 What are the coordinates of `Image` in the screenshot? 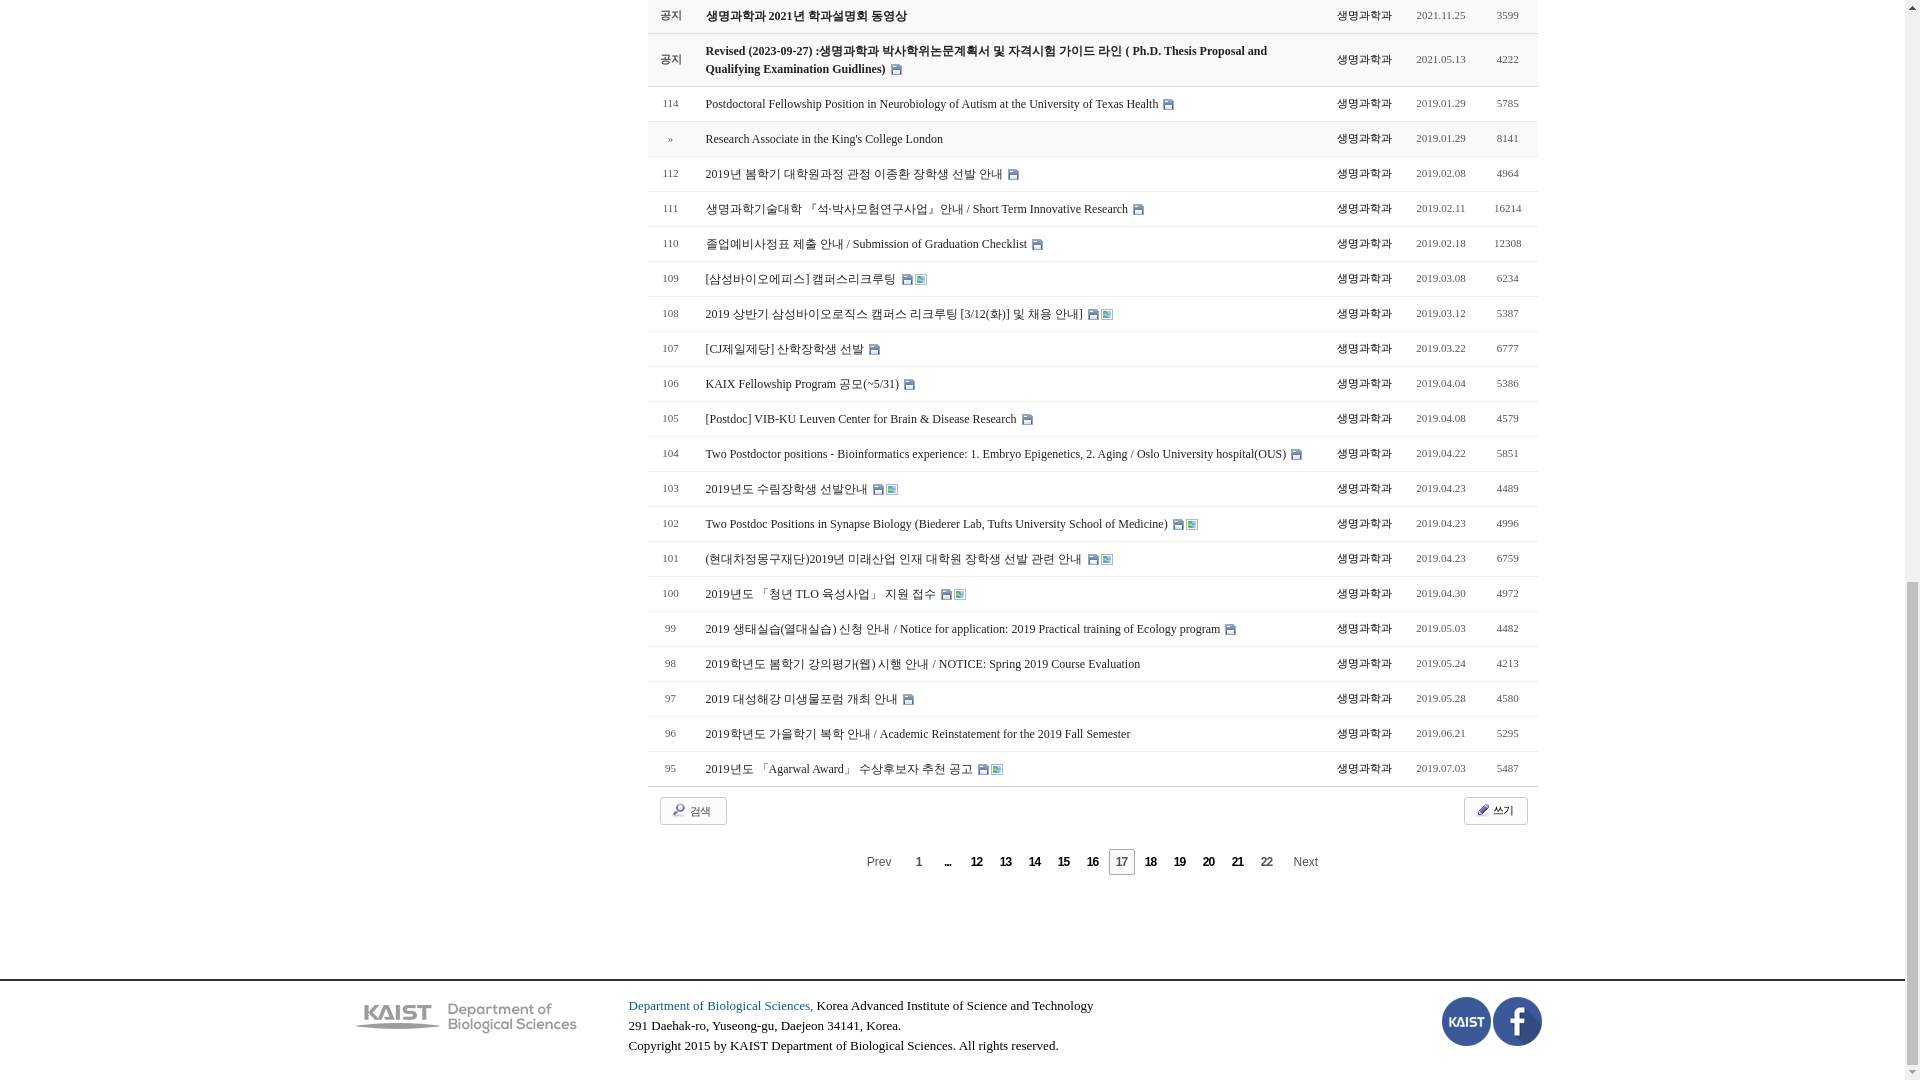 It's located at (919, 280).